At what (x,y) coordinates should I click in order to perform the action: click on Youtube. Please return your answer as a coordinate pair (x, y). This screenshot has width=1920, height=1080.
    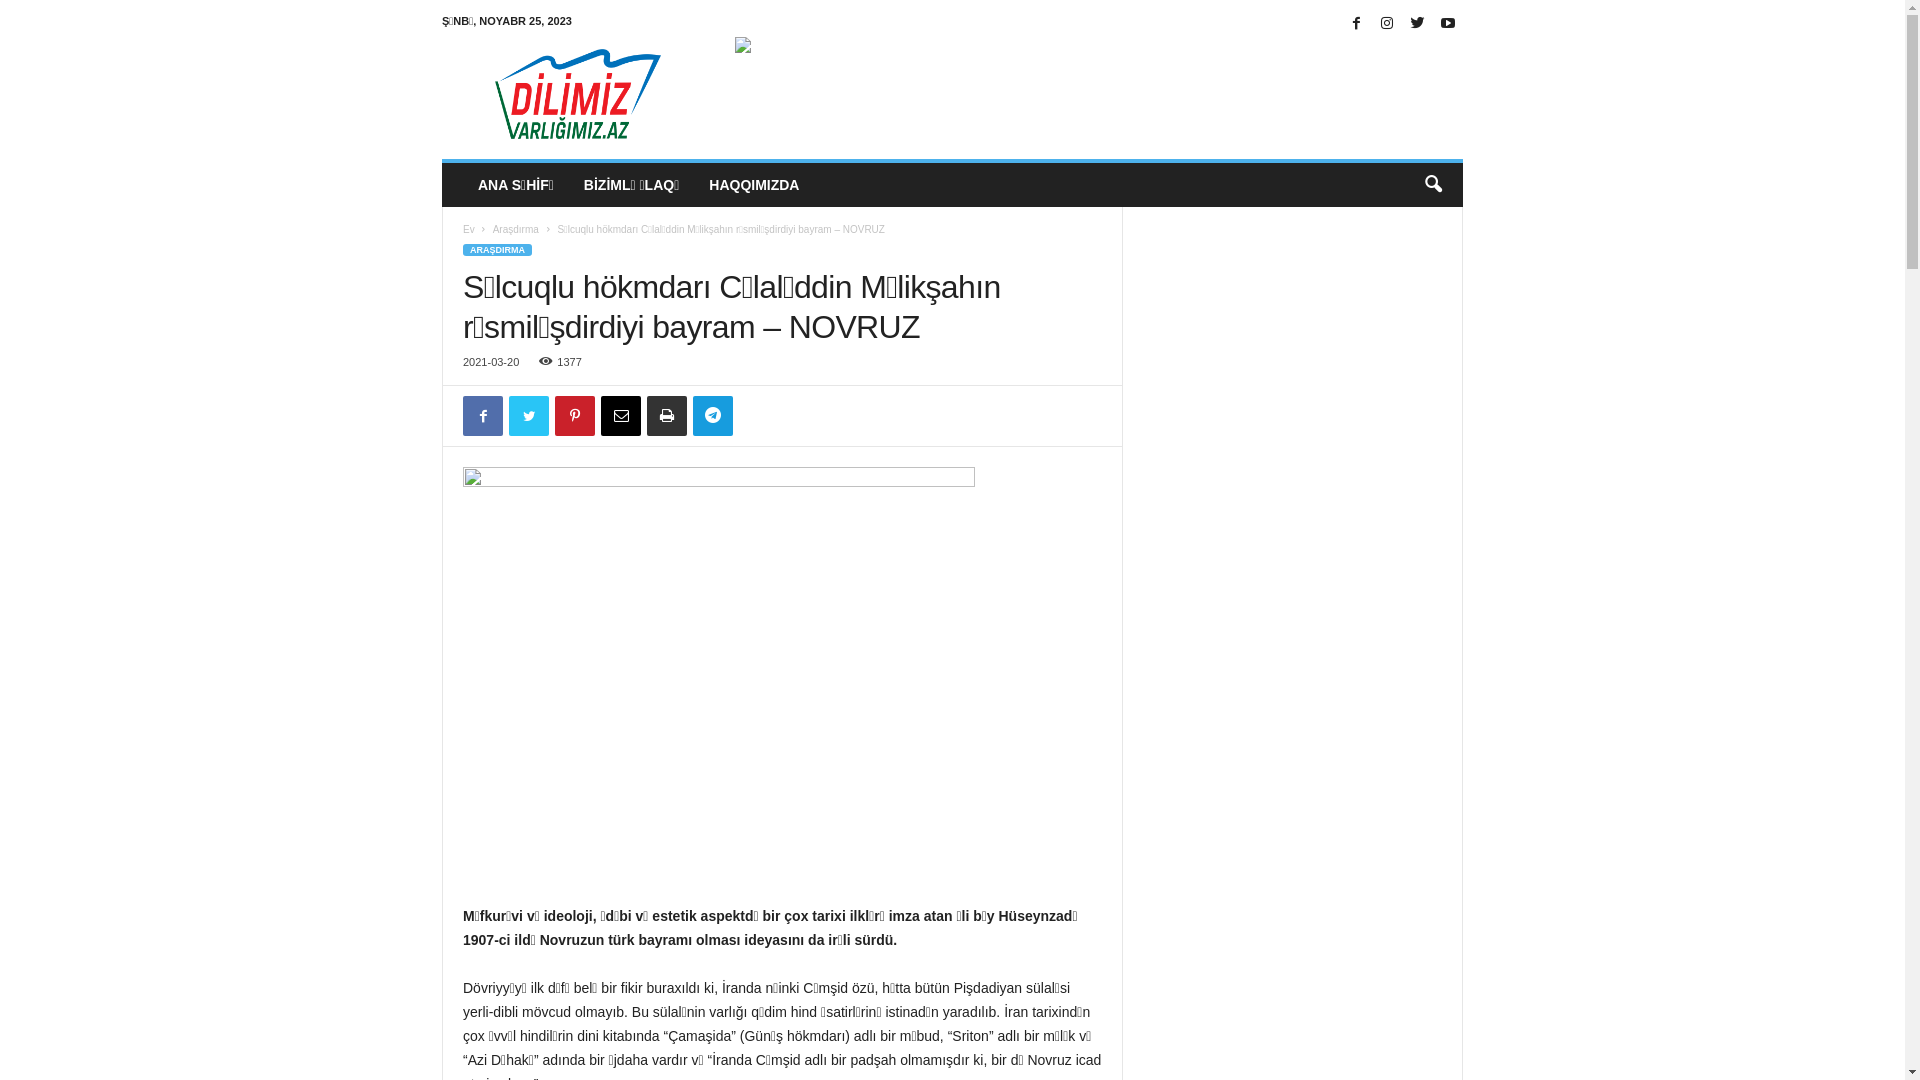
    Looking at the image, I should click on (1448, 24).